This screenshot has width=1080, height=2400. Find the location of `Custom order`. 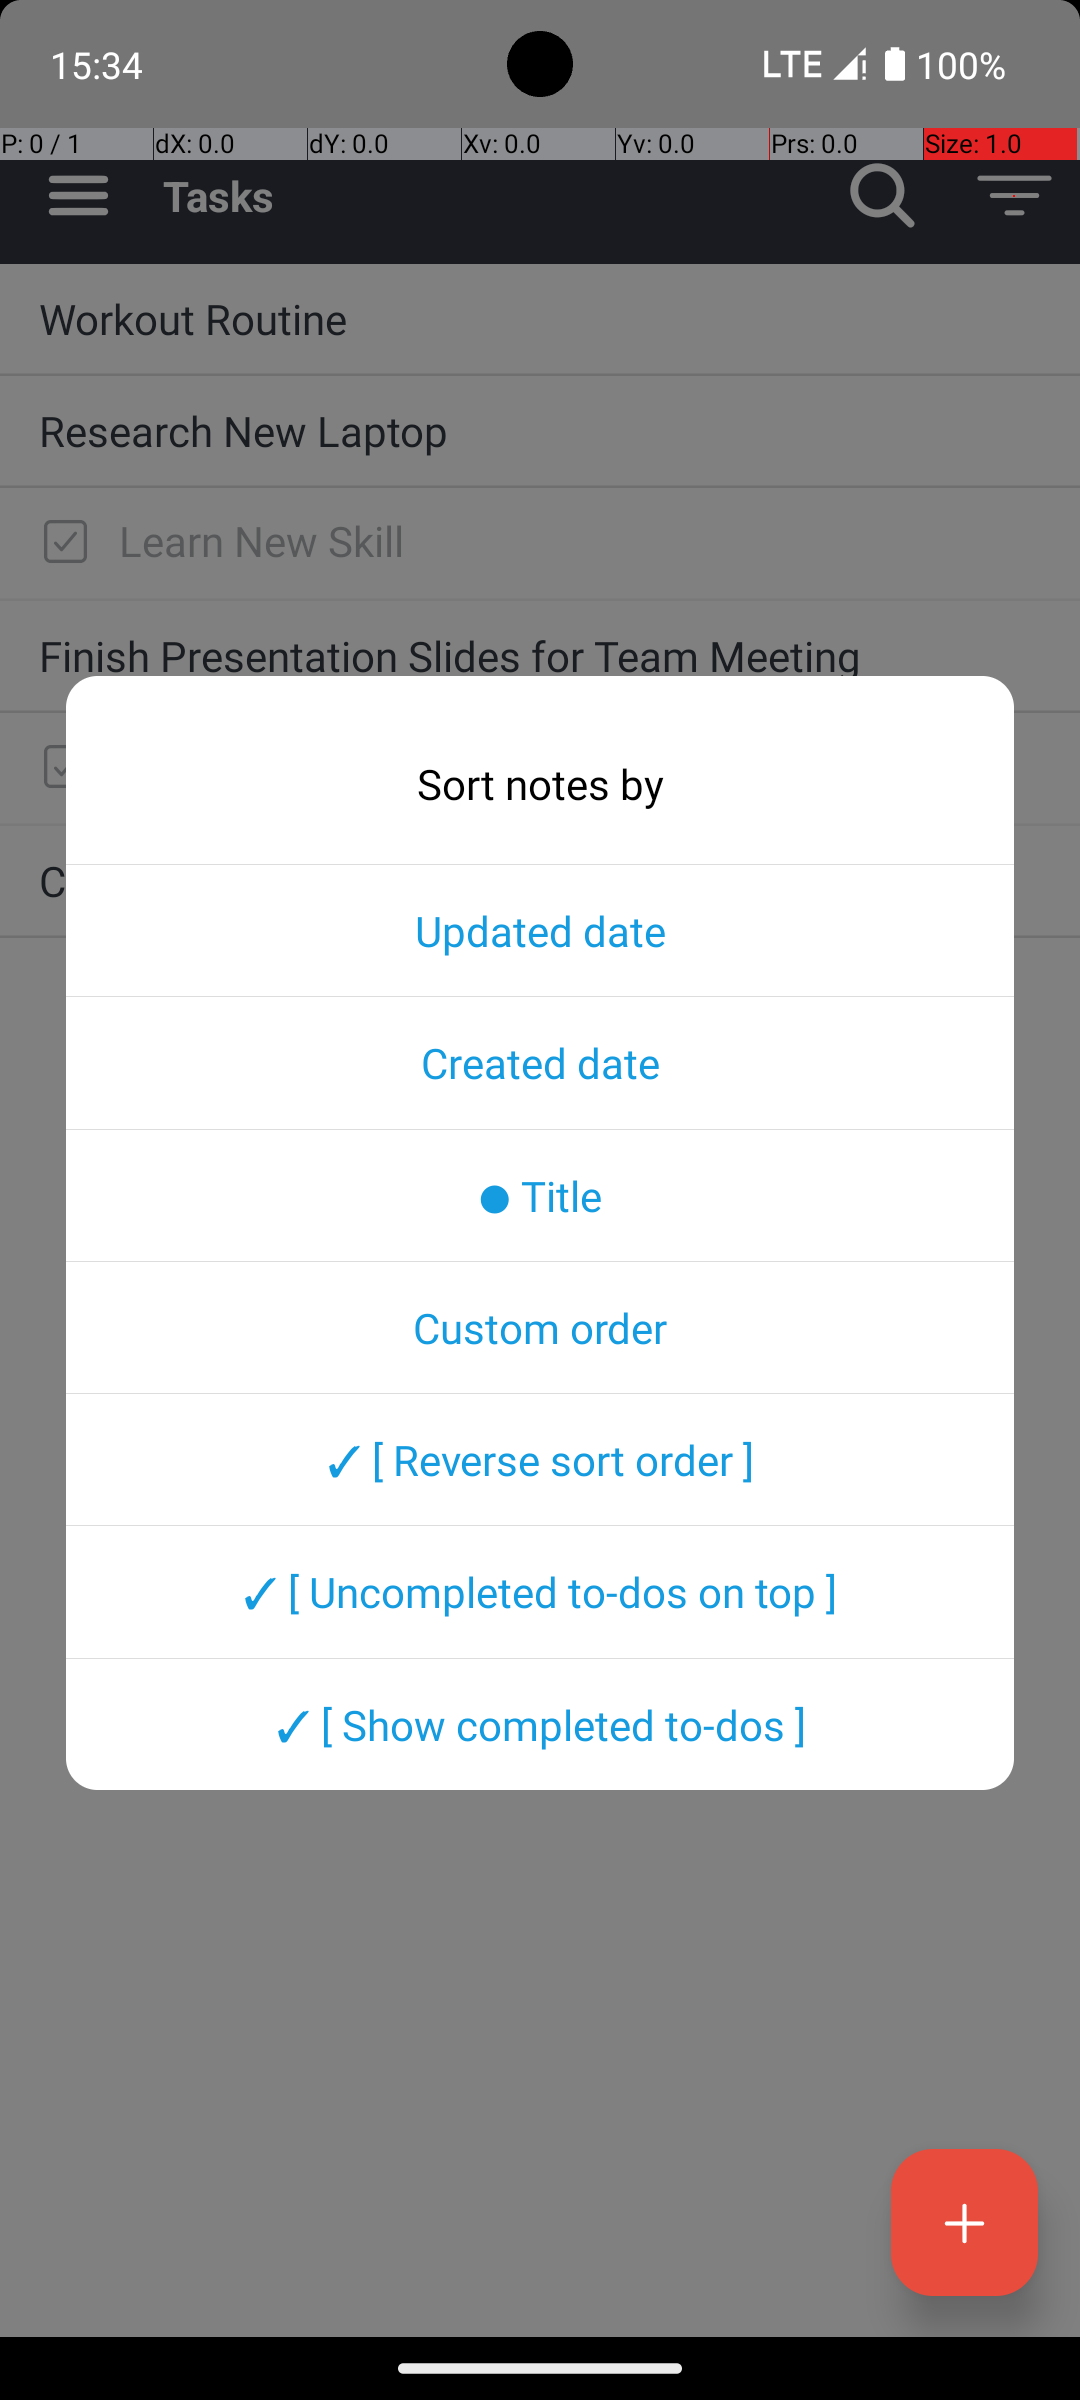

Custom order is located at coordinates (540, 1327).